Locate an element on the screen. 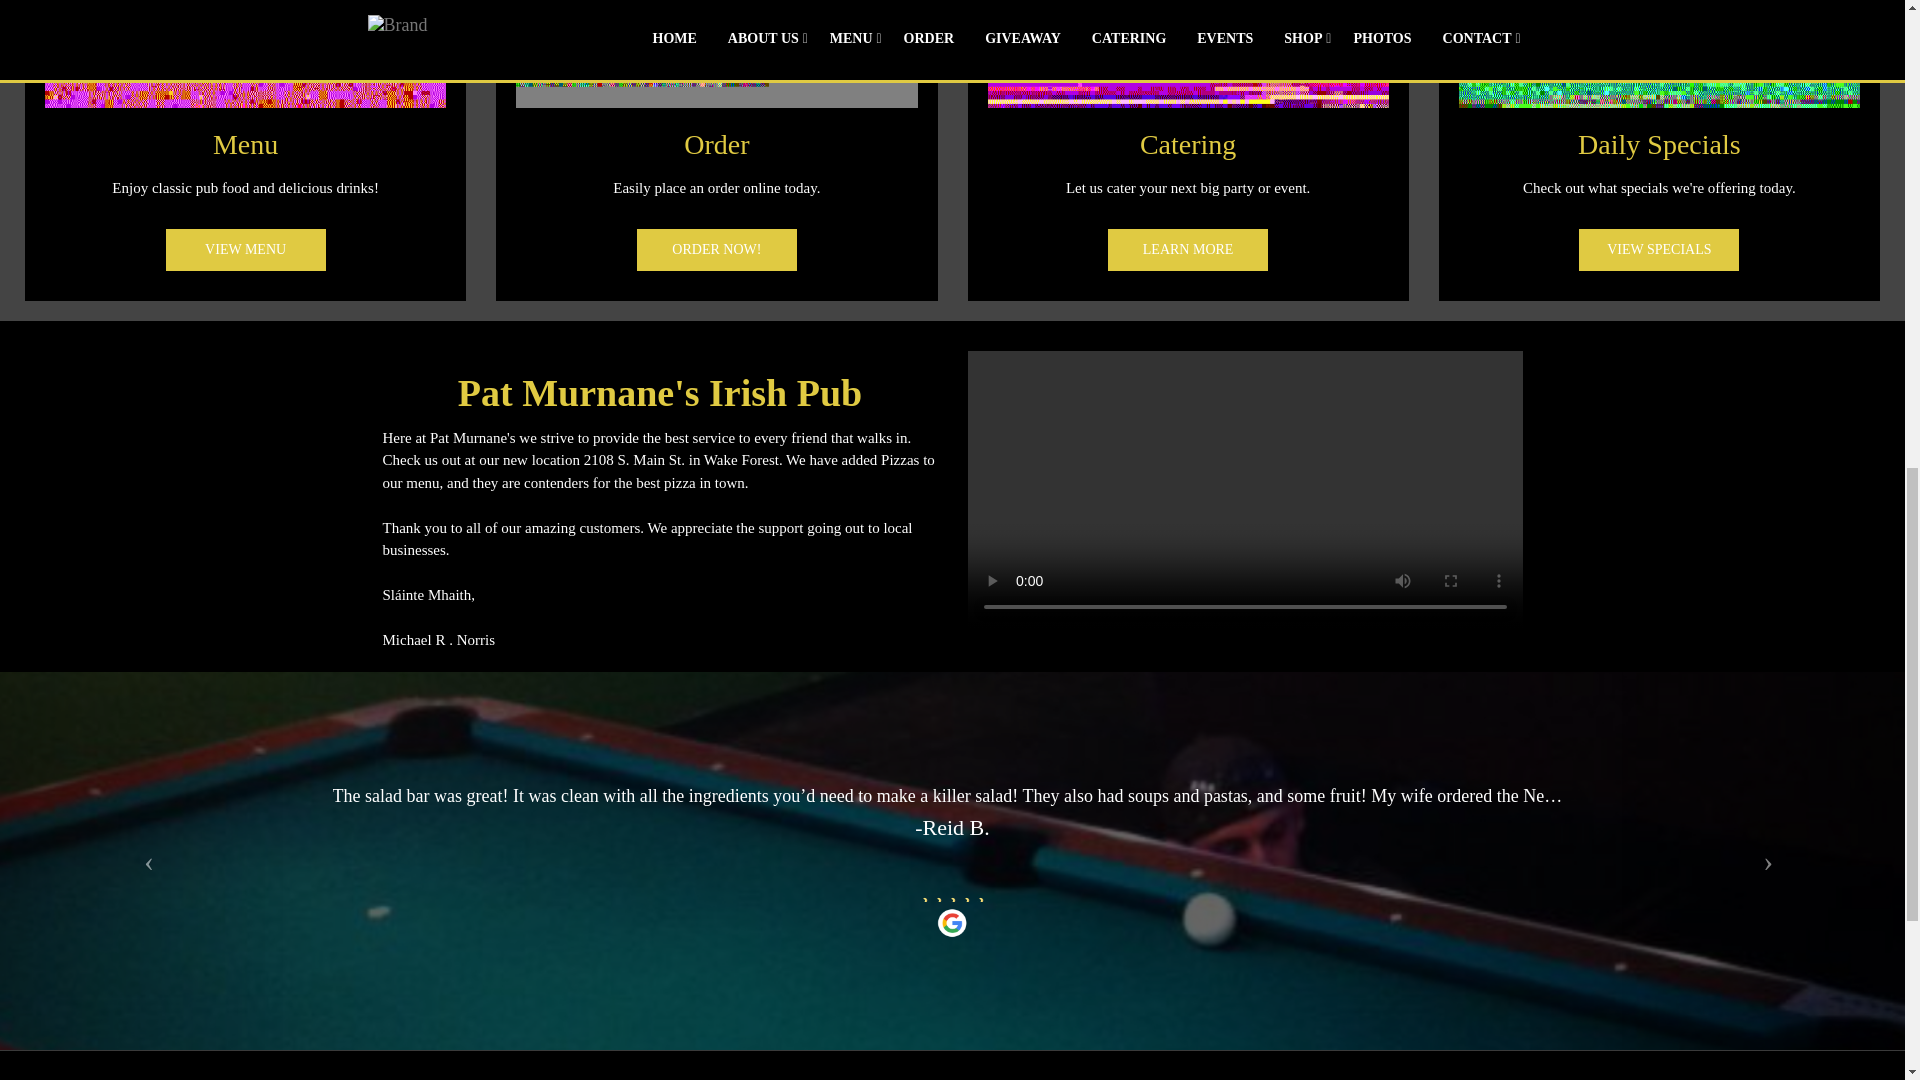 This screenshot has height=1080, width=1920. VIEW MENU is located at coordinates (246, 250).